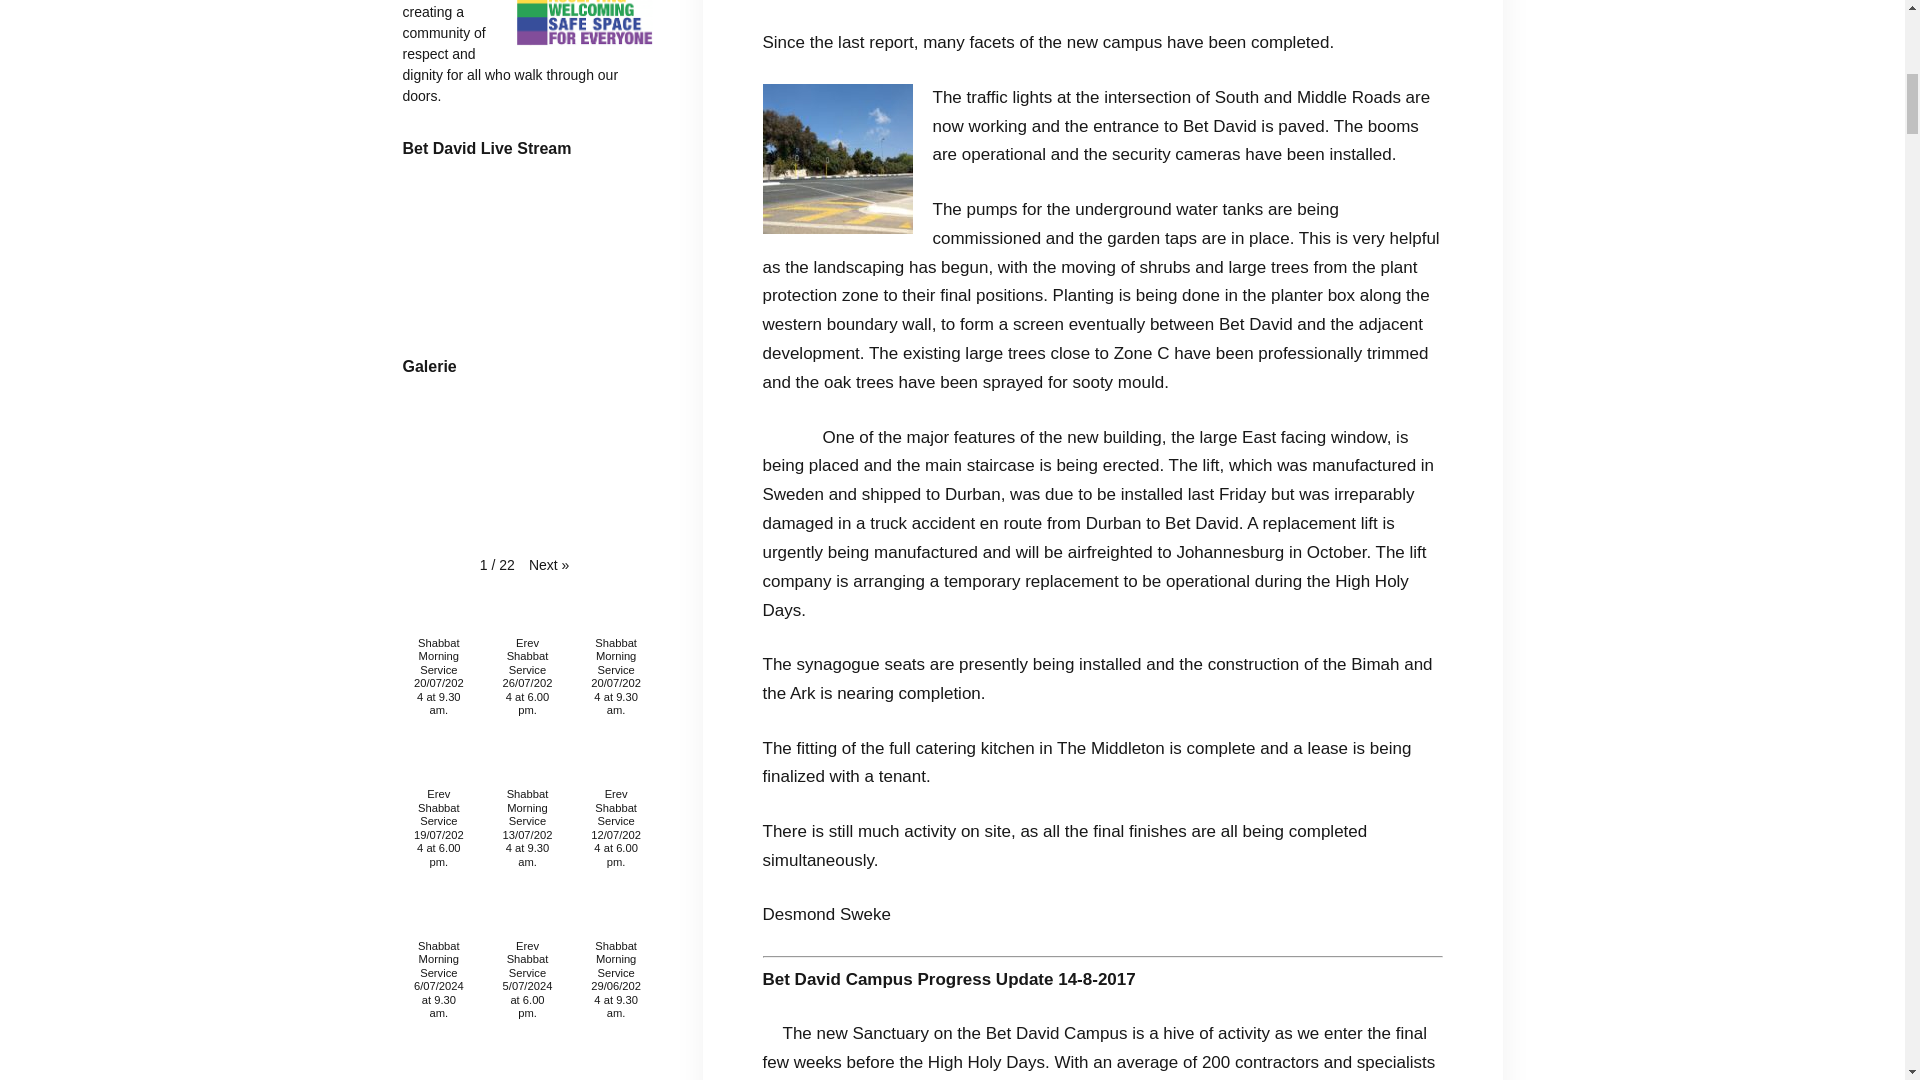  I want to click on YouTube player, so click(526, 255).